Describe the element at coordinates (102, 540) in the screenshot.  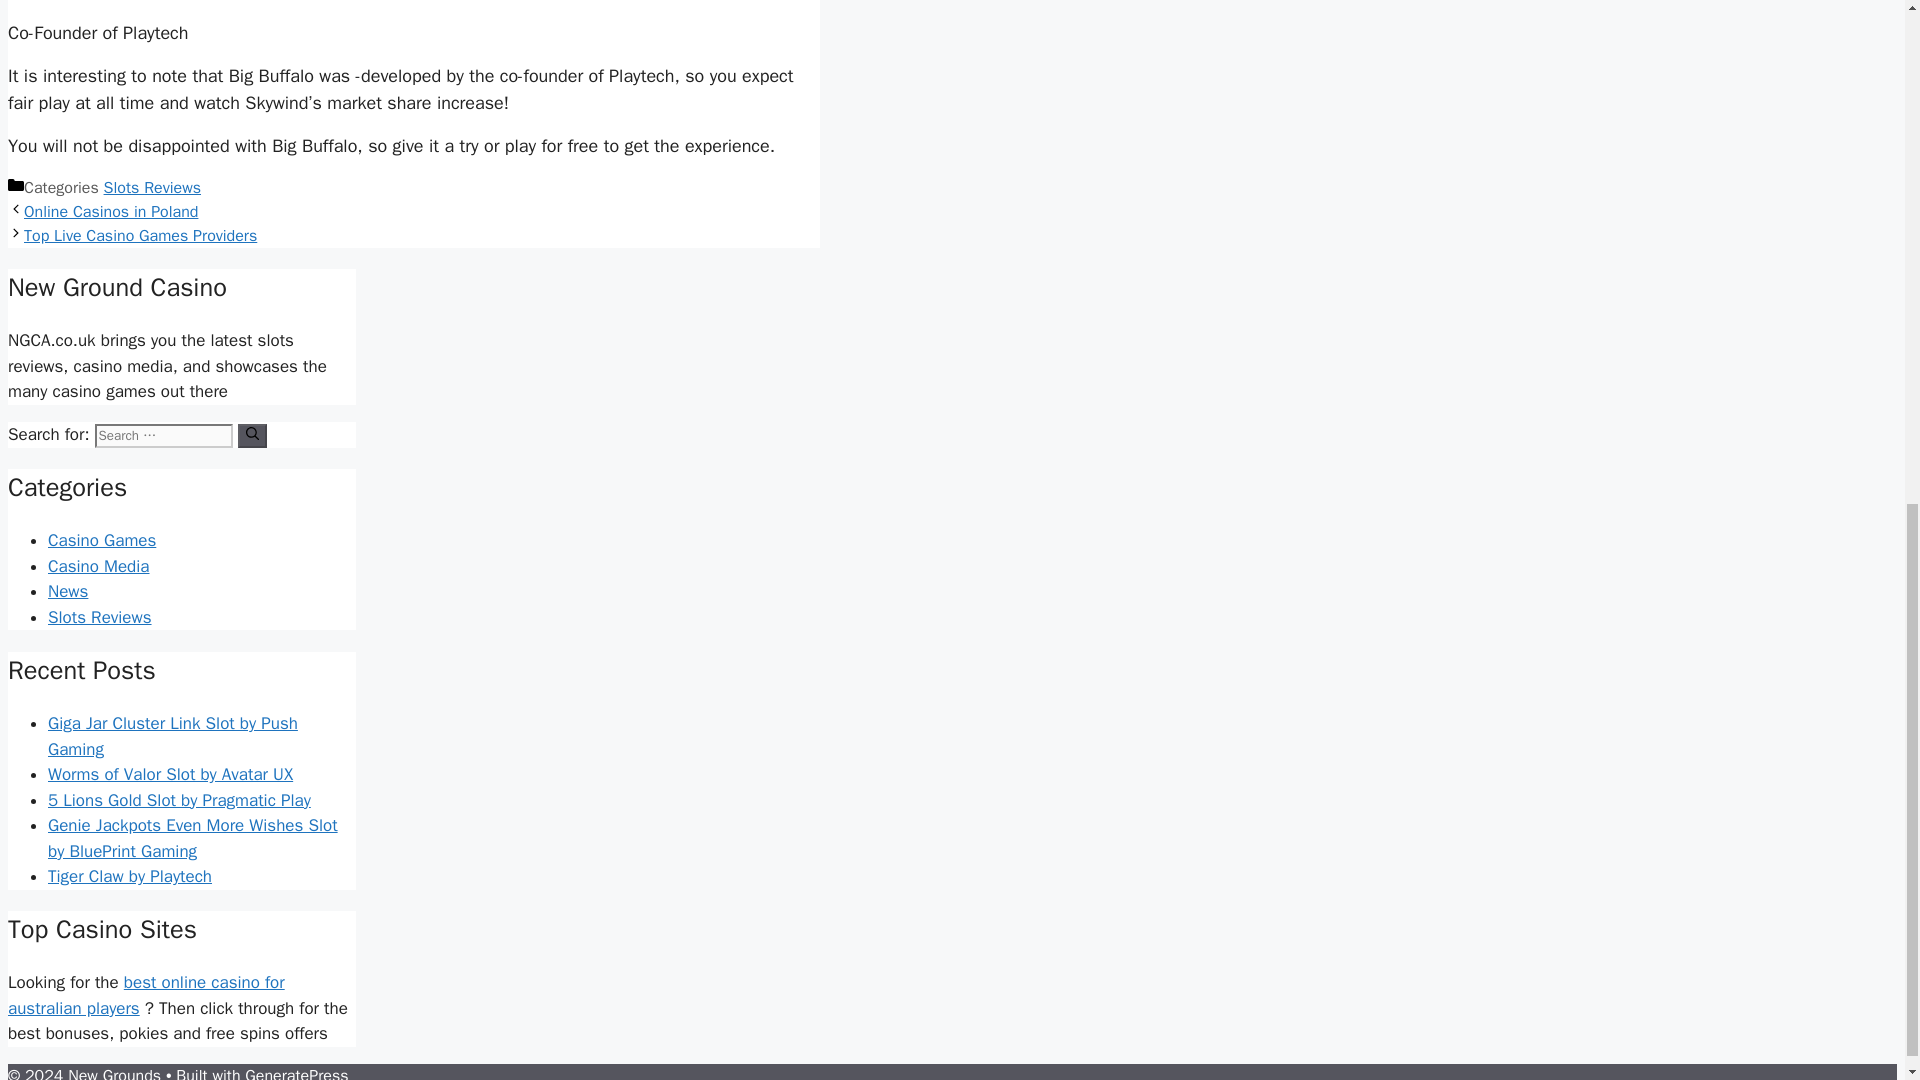
I see `Casino Games` at that location.